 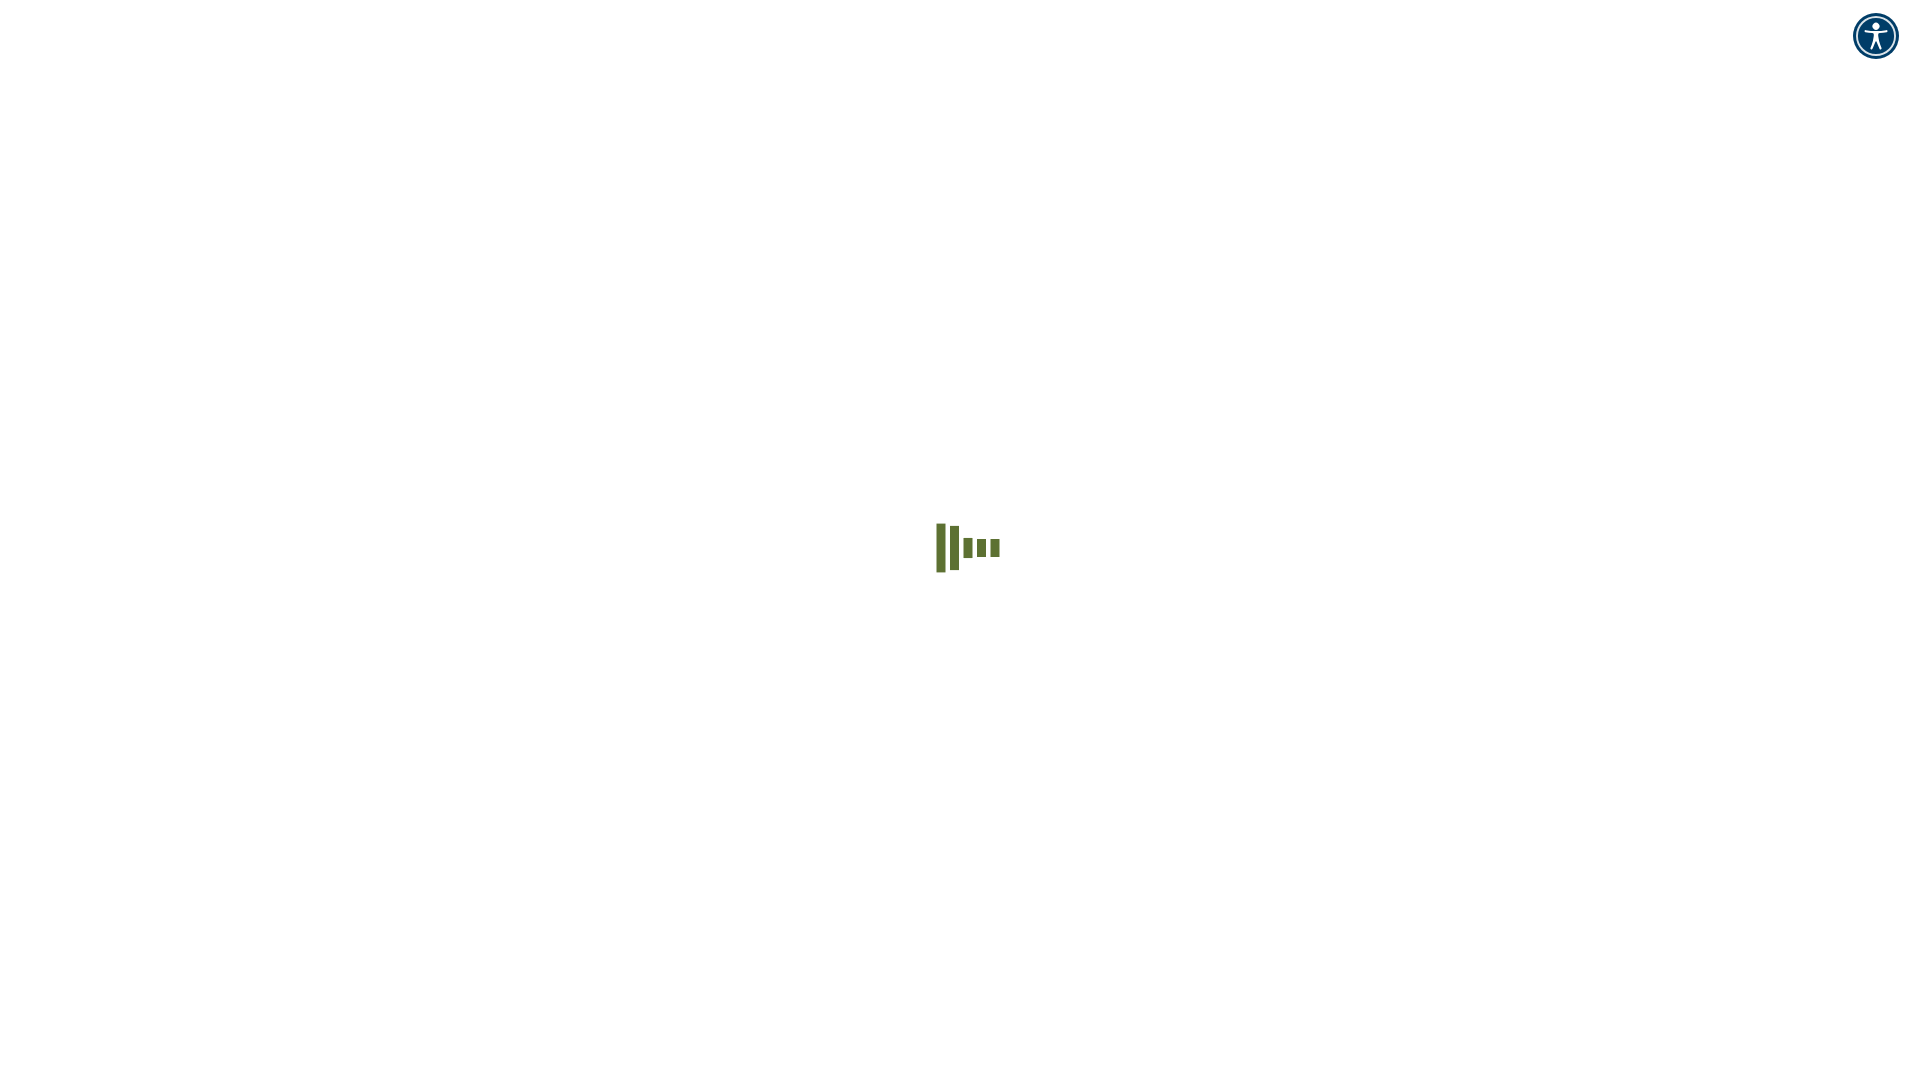 I want to click on Zoom in/out, so click(x=76, y=846).